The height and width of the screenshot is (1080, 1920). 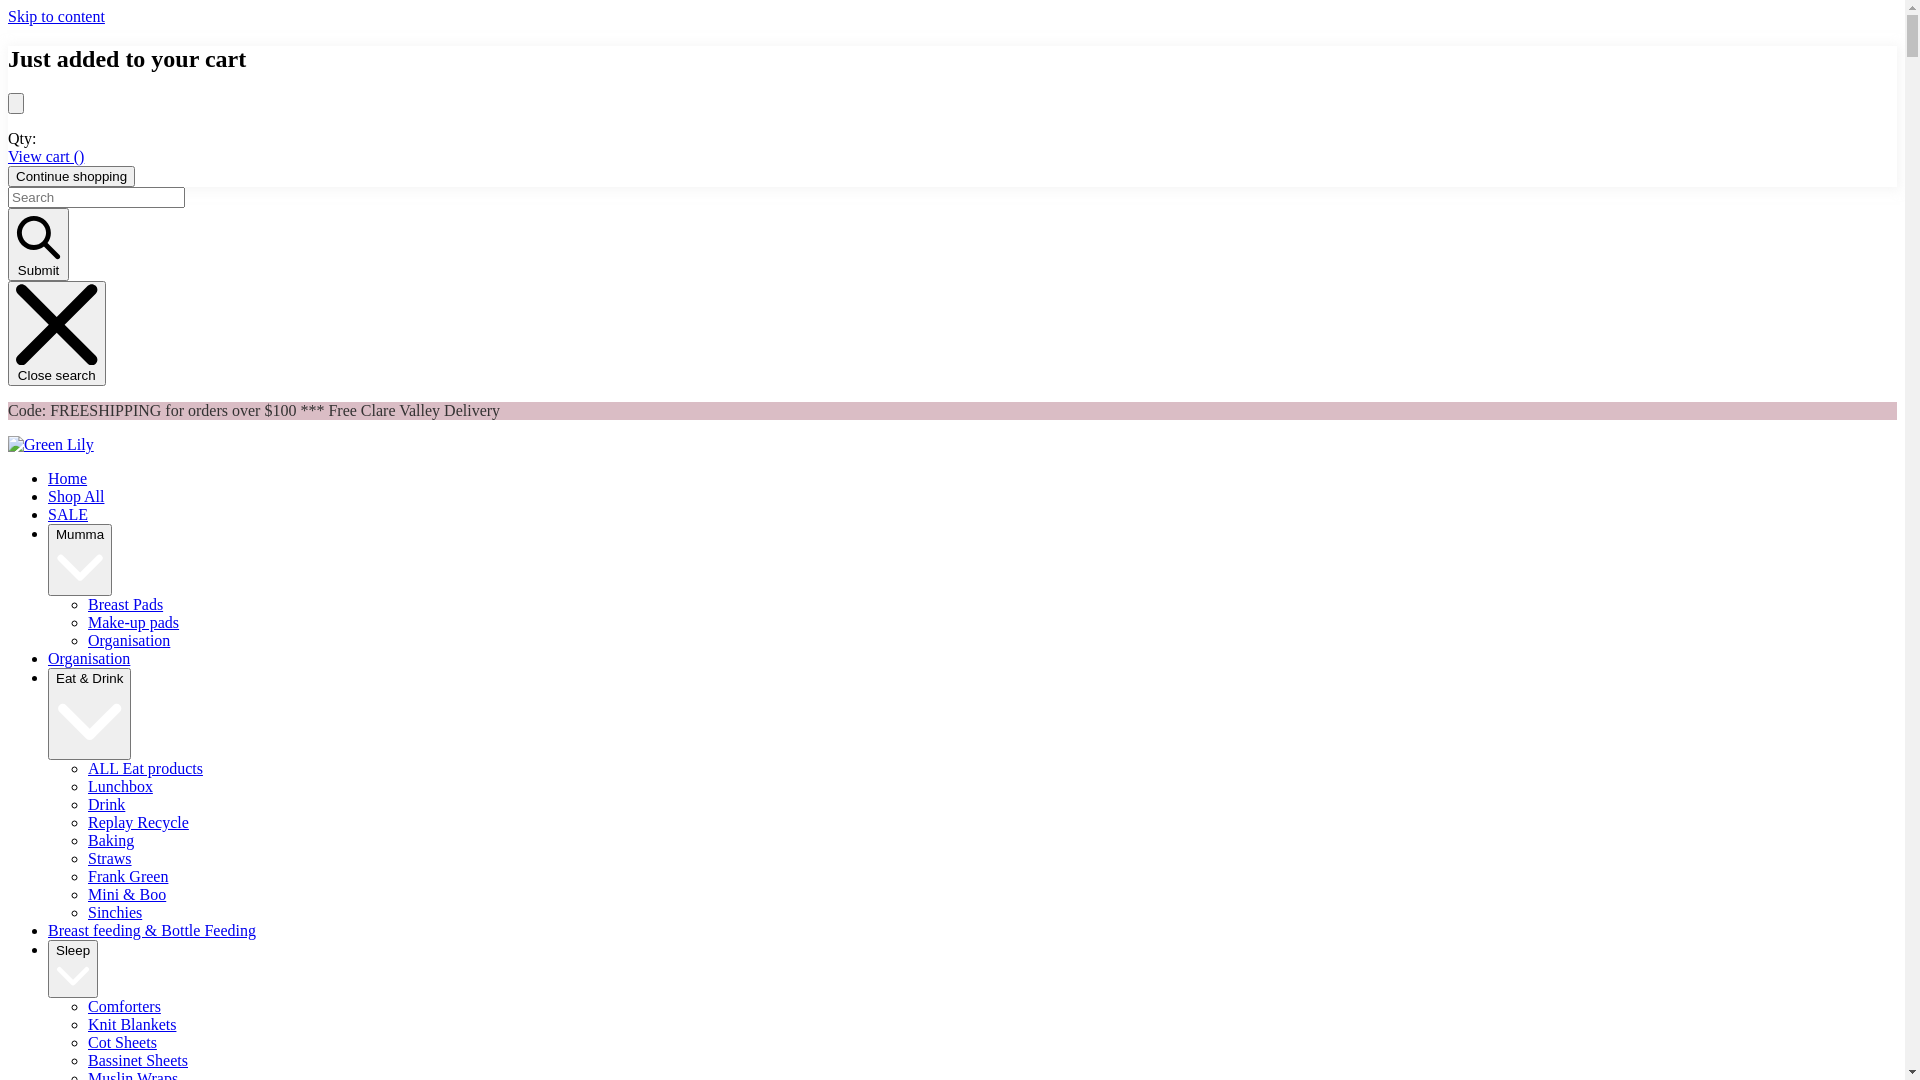 I want to click on ALL Eat products, so click(x=146, y=768).